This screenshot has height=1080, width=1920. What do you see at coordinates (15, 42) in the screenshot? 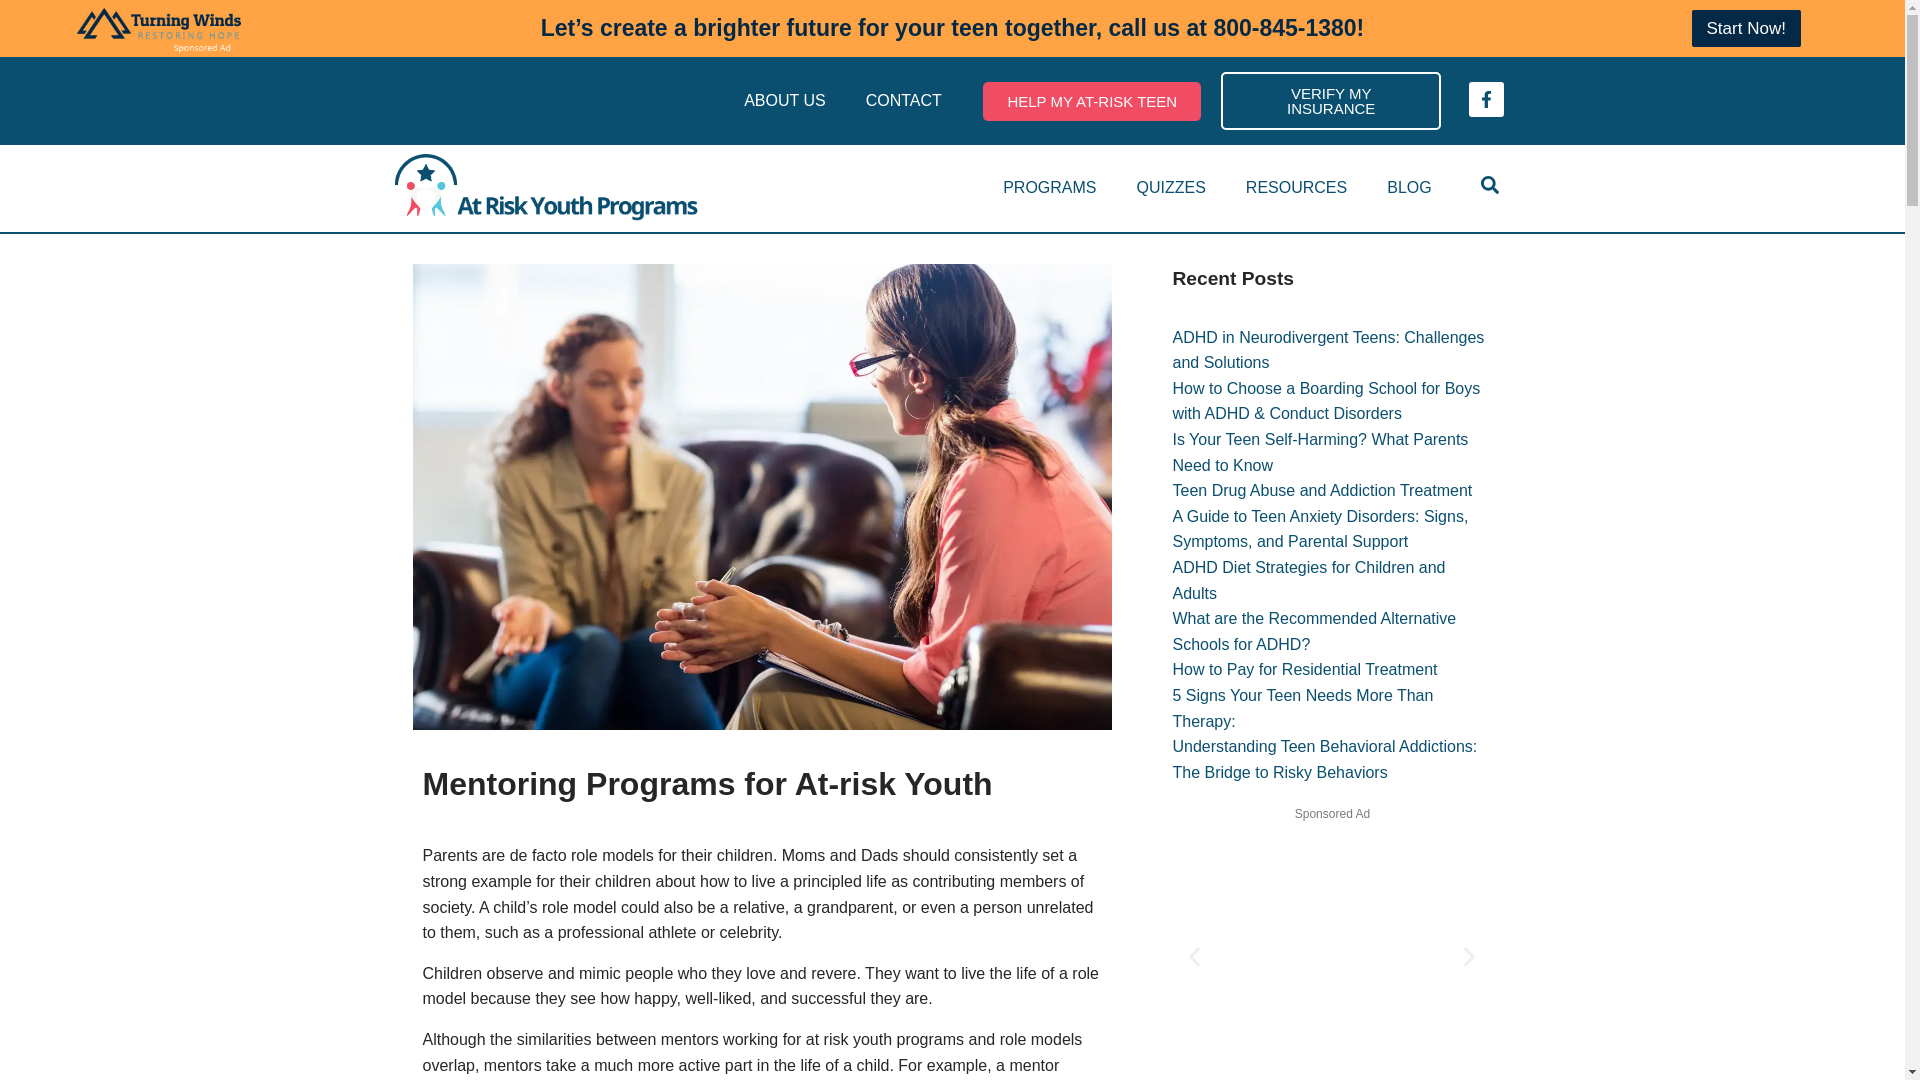
I see `Skip to content` at bounding box center [15, 42].